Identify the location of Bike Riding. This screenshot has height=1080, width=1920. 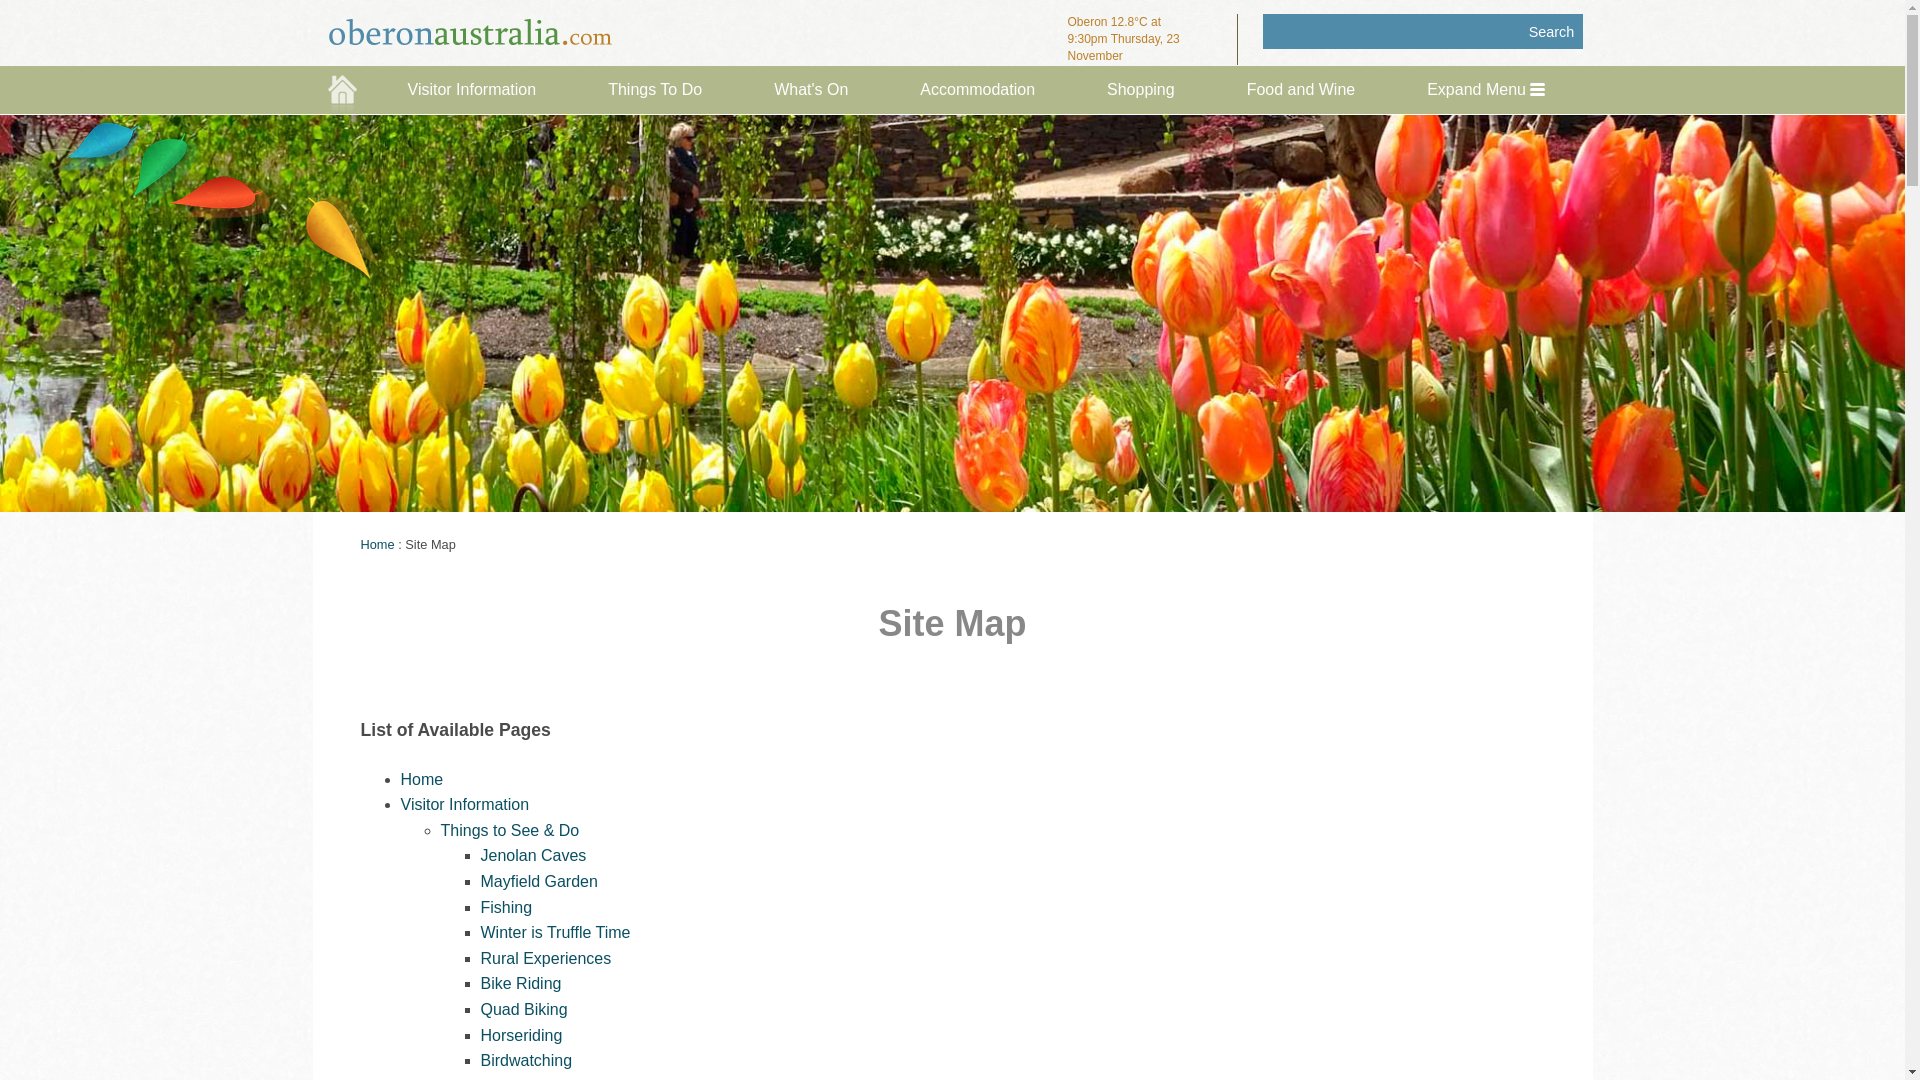
(520, 984).